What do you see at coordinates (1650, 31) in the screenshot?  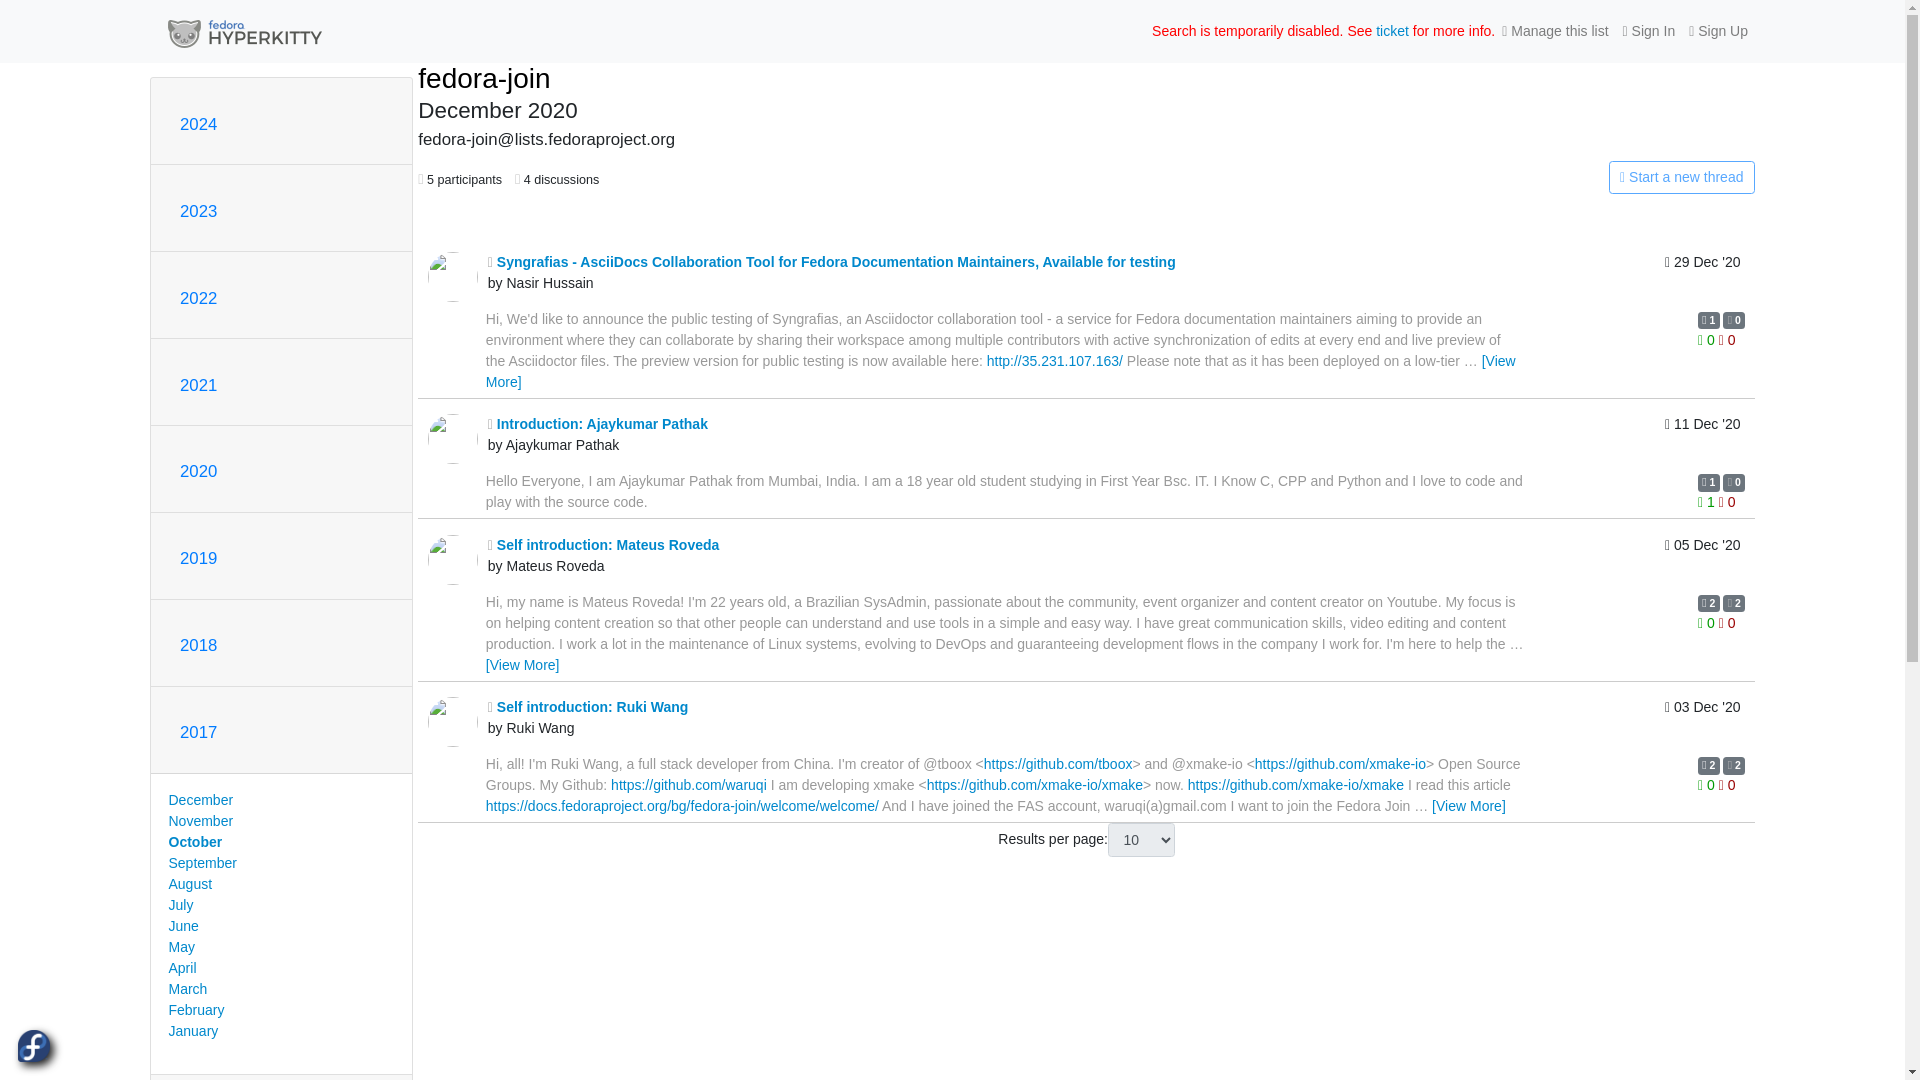 I see `Sign In` at bounding box center [1650, 31].